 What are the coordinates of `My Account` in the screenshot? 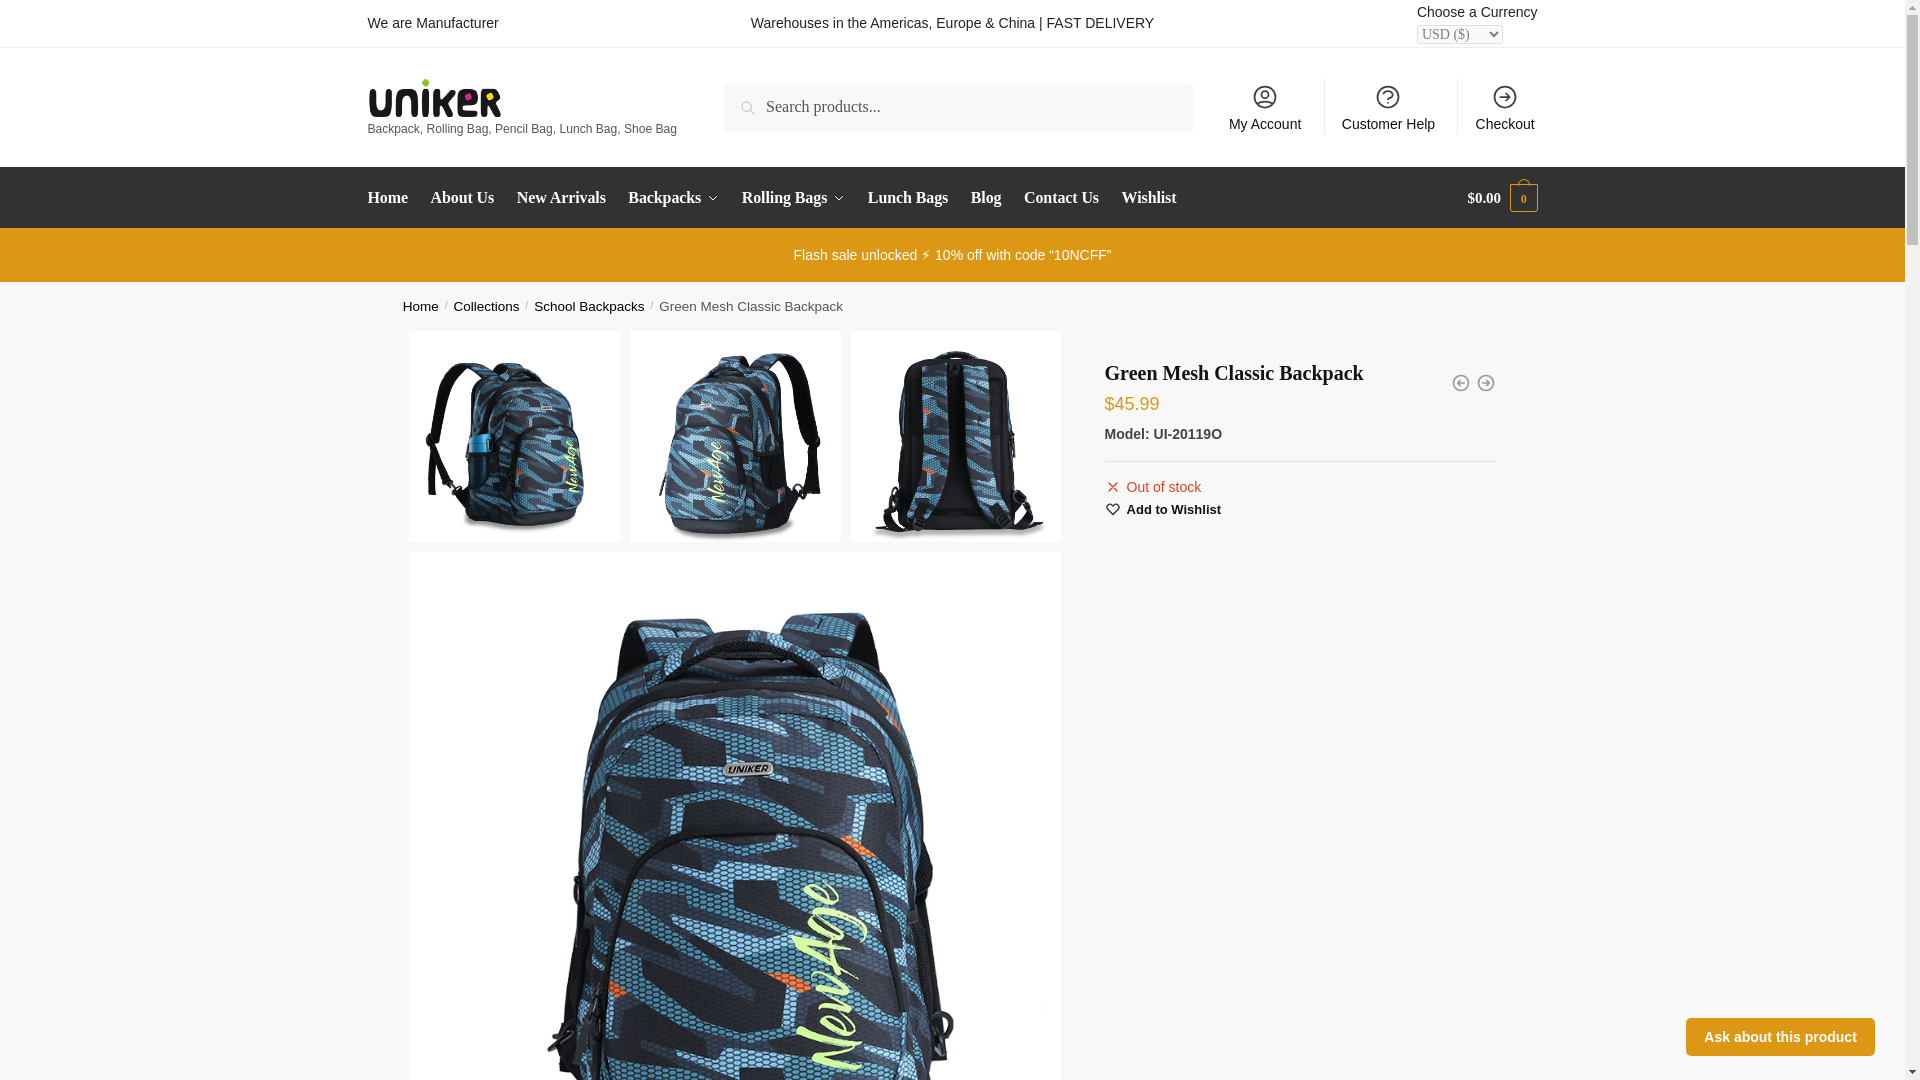 It's located at (1265, 106).